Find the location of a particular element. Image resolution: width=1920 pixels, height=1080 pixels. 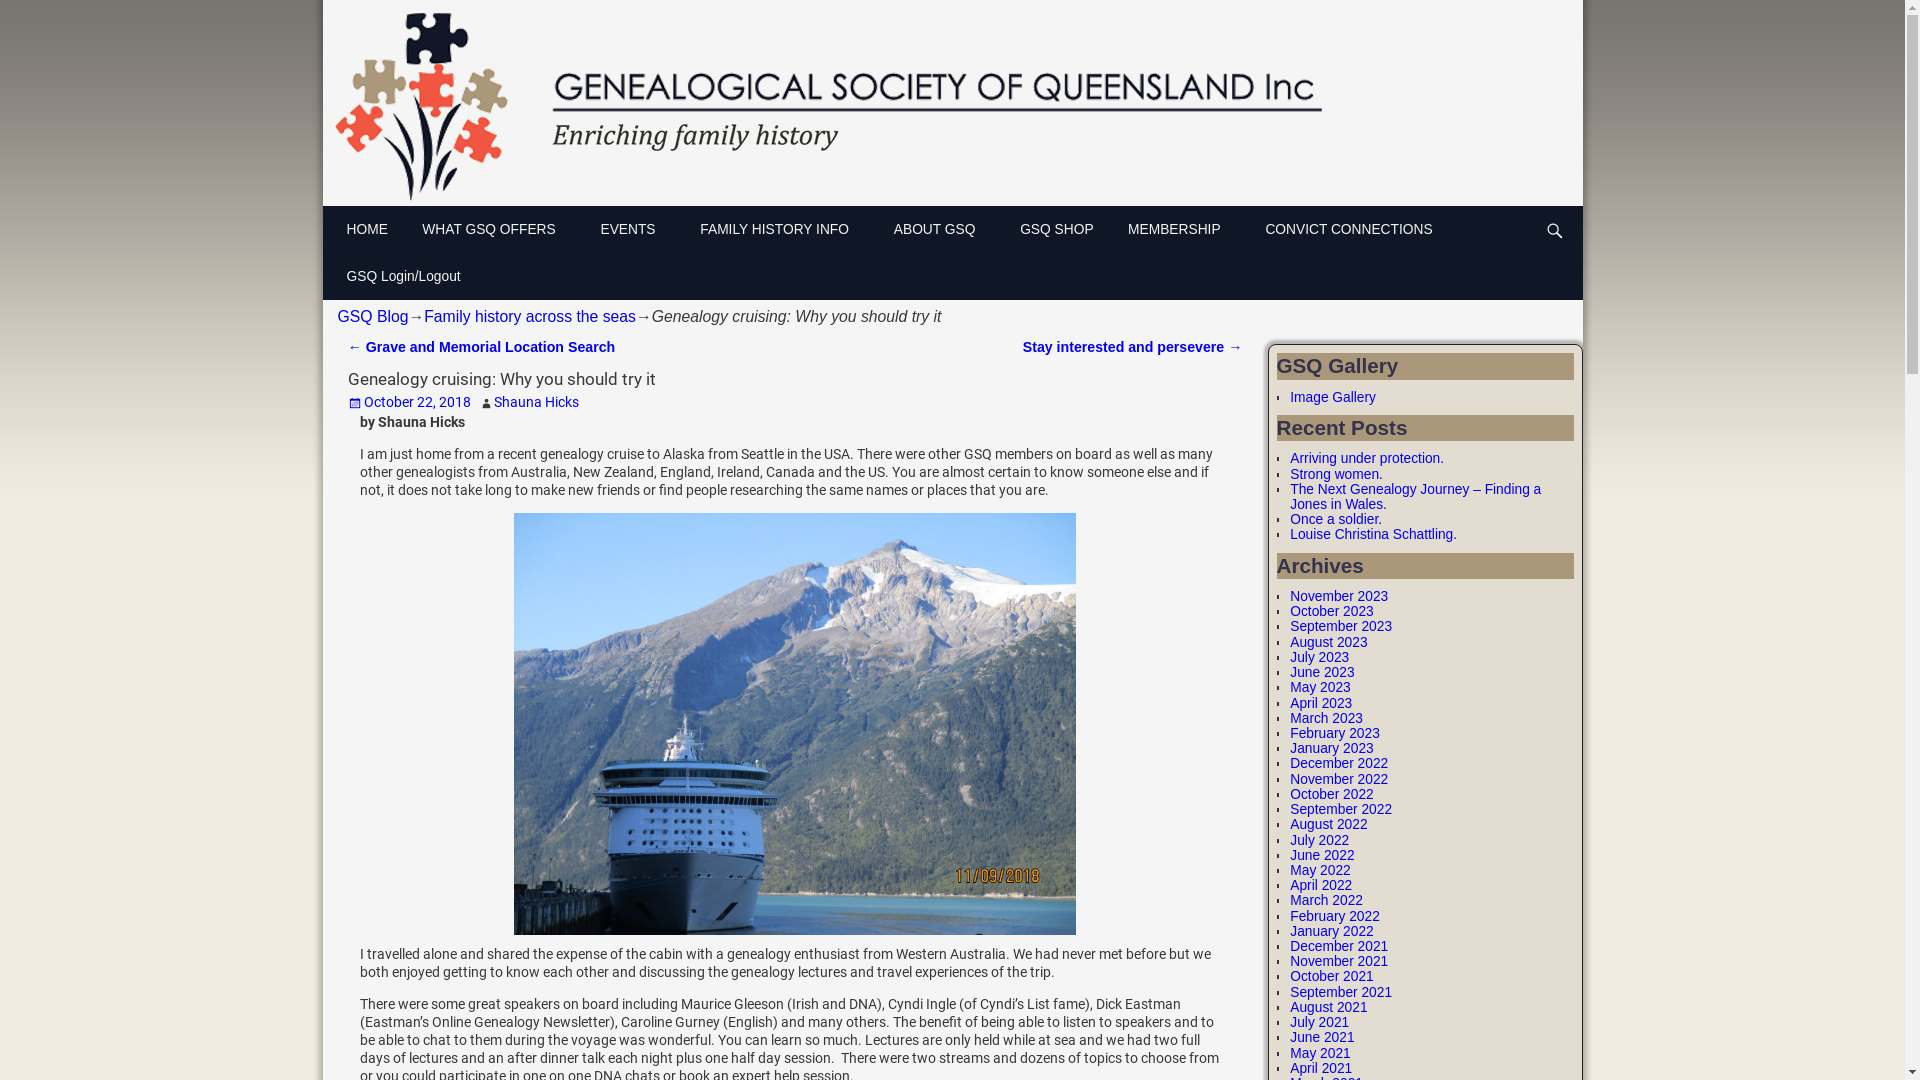

WHAT GSQ OFFERS is located at coordinates (501, 230).